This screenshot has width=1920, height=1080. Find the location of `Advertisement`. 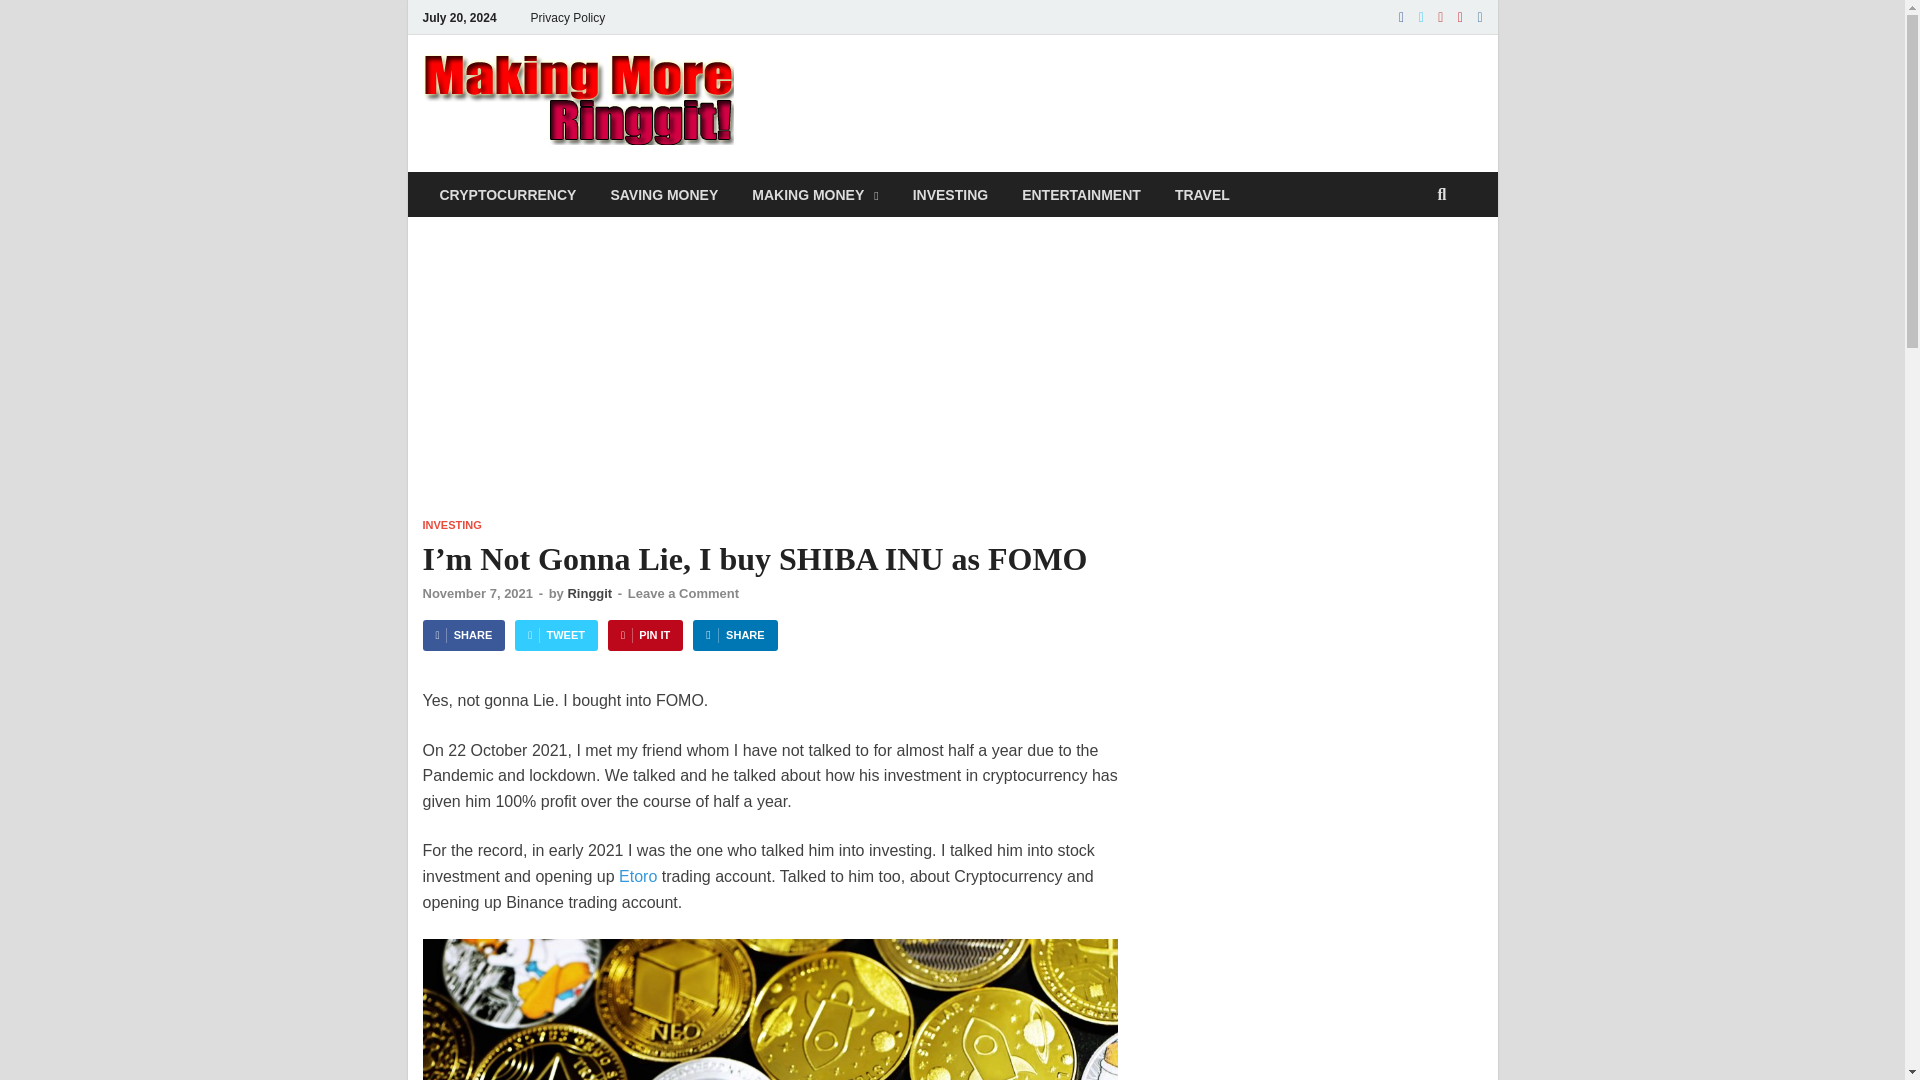

Advertisement is located at coordinates (1308, 958).